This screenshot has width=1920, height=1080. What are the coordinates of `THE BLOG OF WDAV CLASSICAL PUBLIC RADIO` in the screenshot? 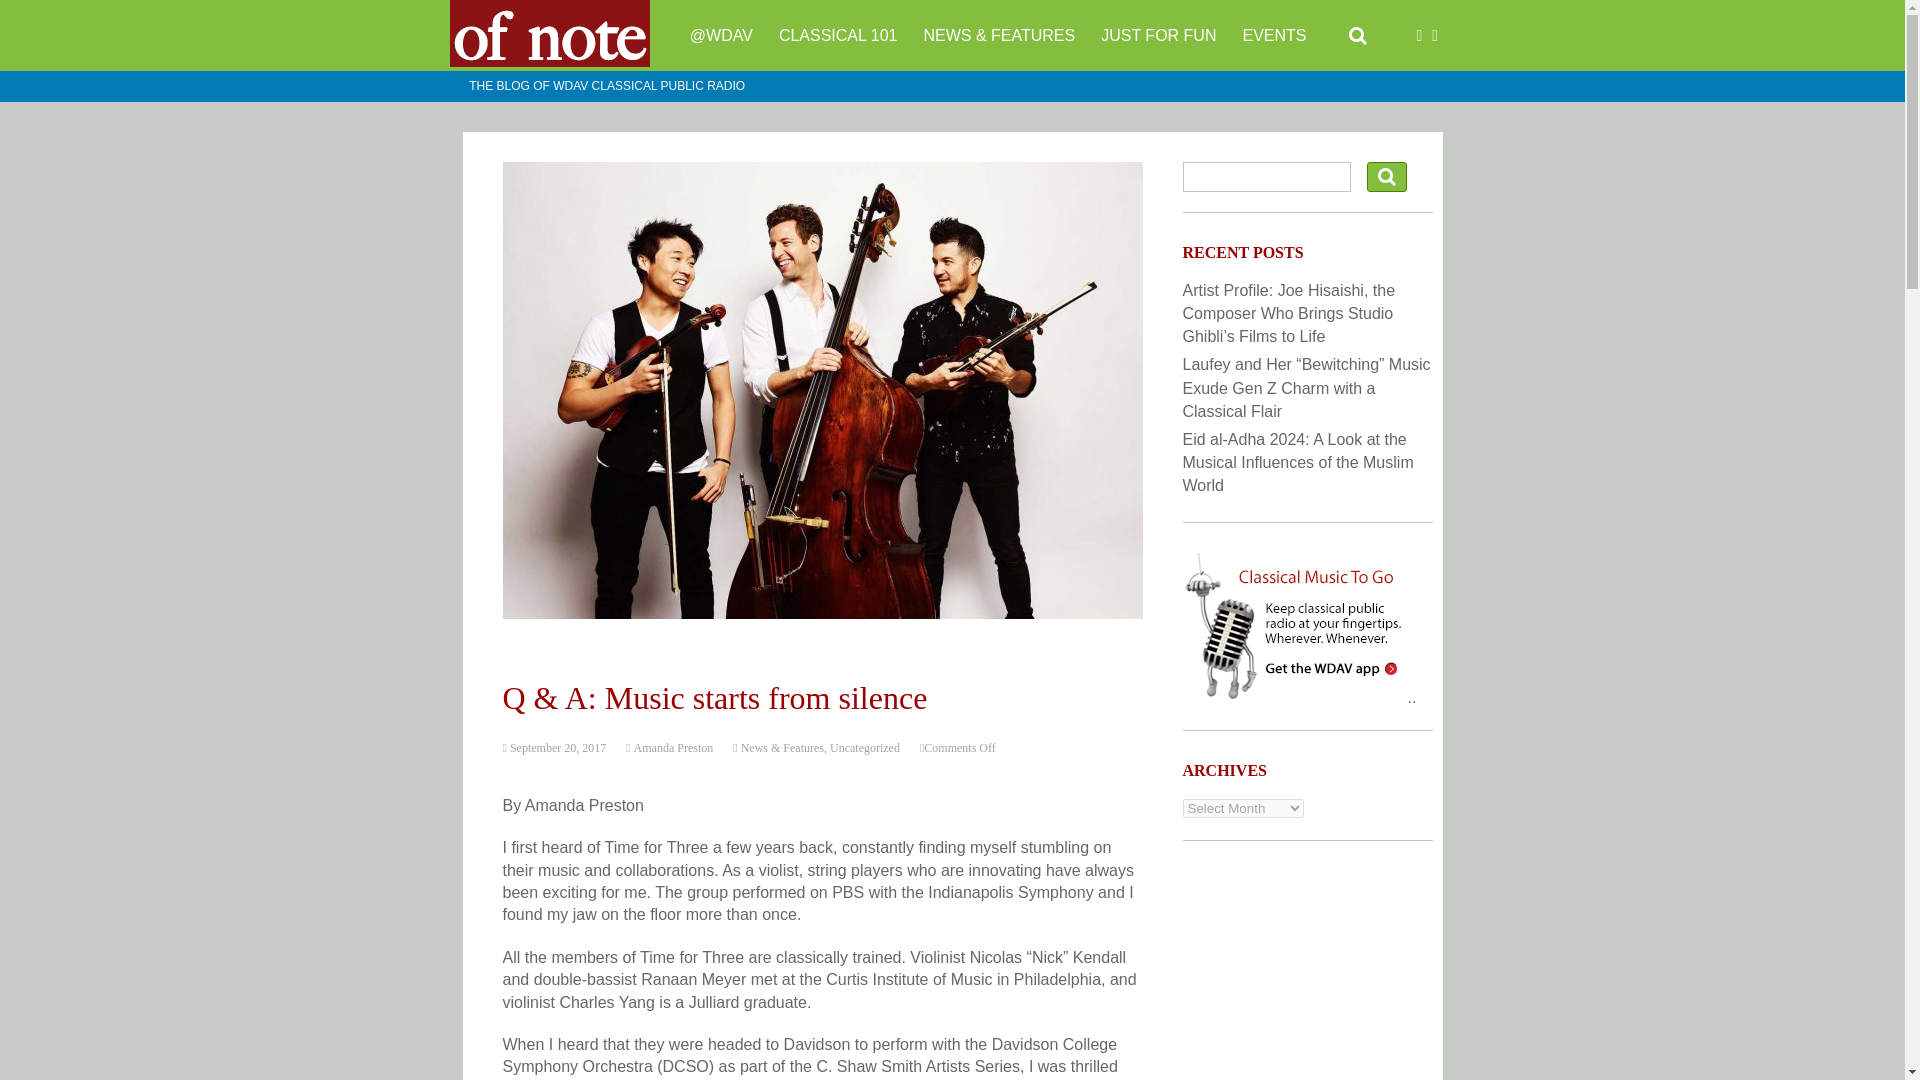 It's located at (606, 86).